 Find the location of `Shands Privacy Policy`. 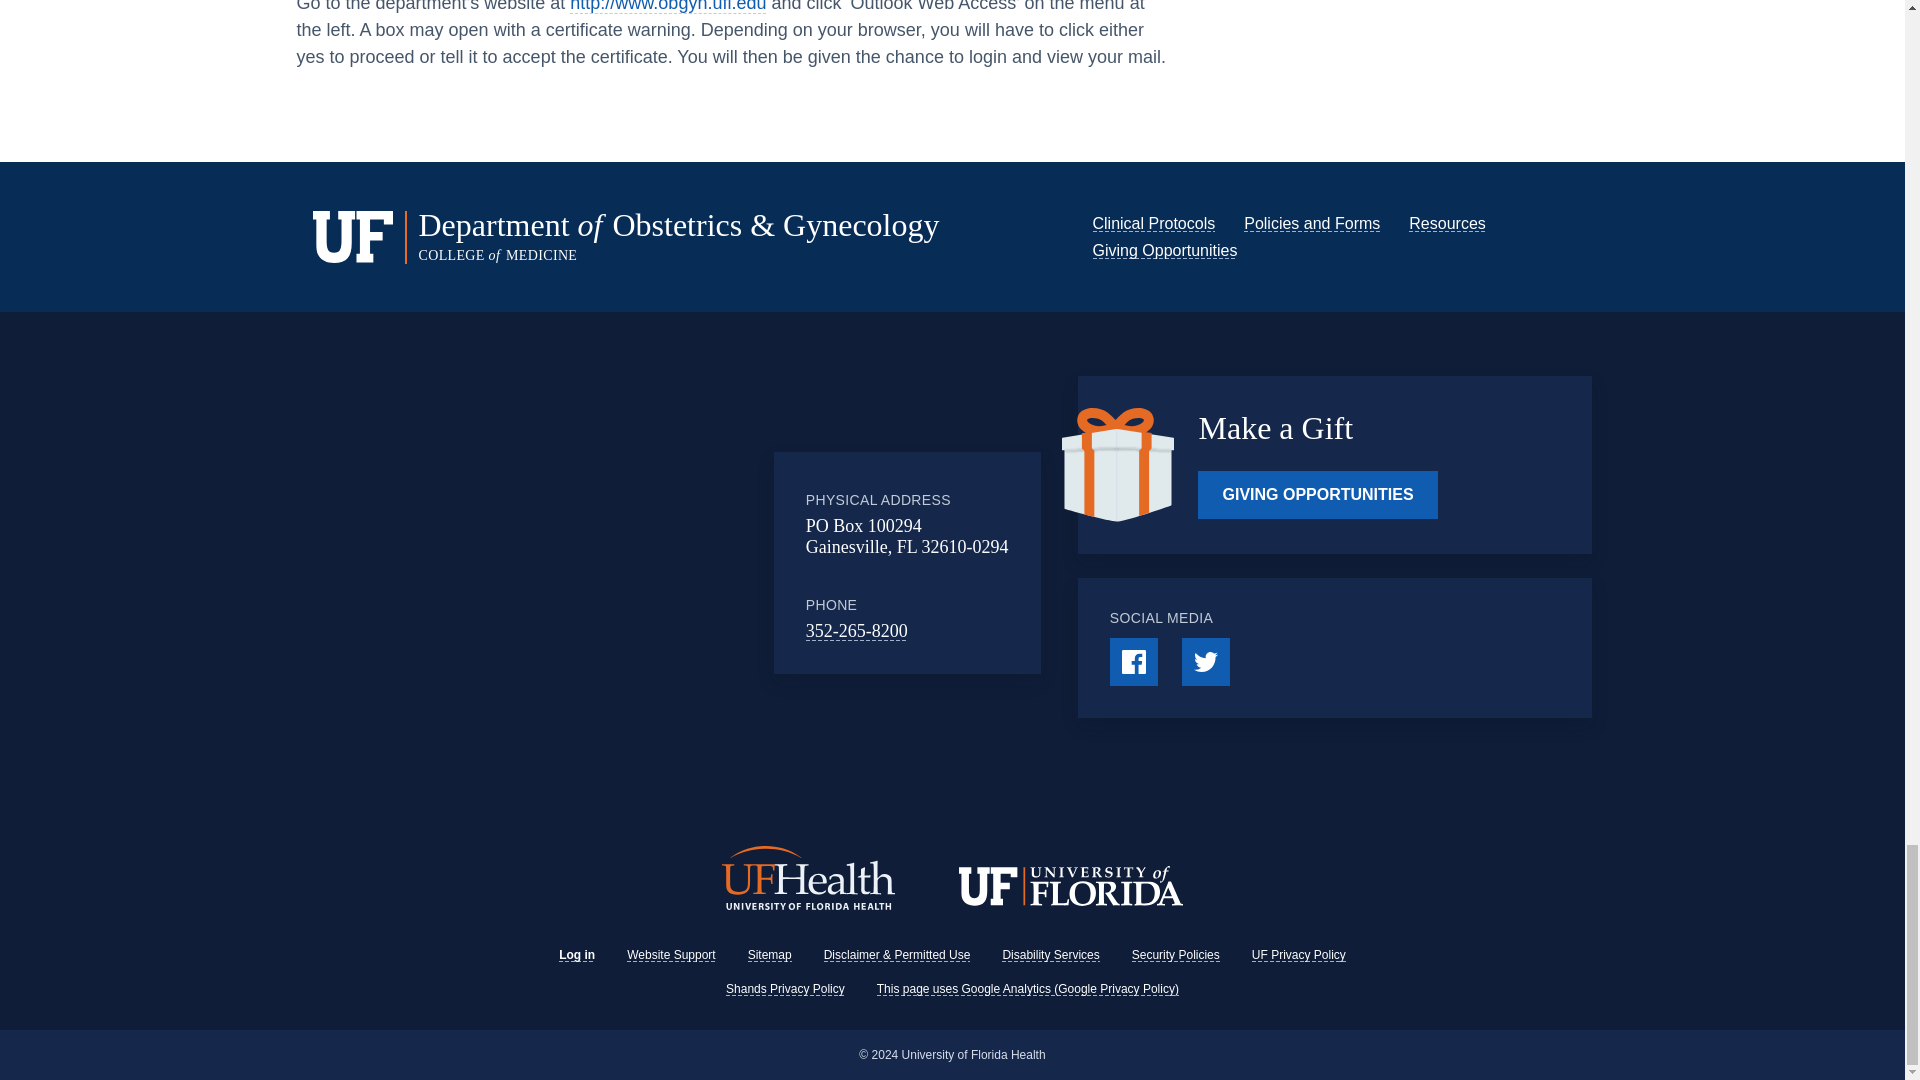

Shands Privacy Policy is located at coordinates (784, 988).